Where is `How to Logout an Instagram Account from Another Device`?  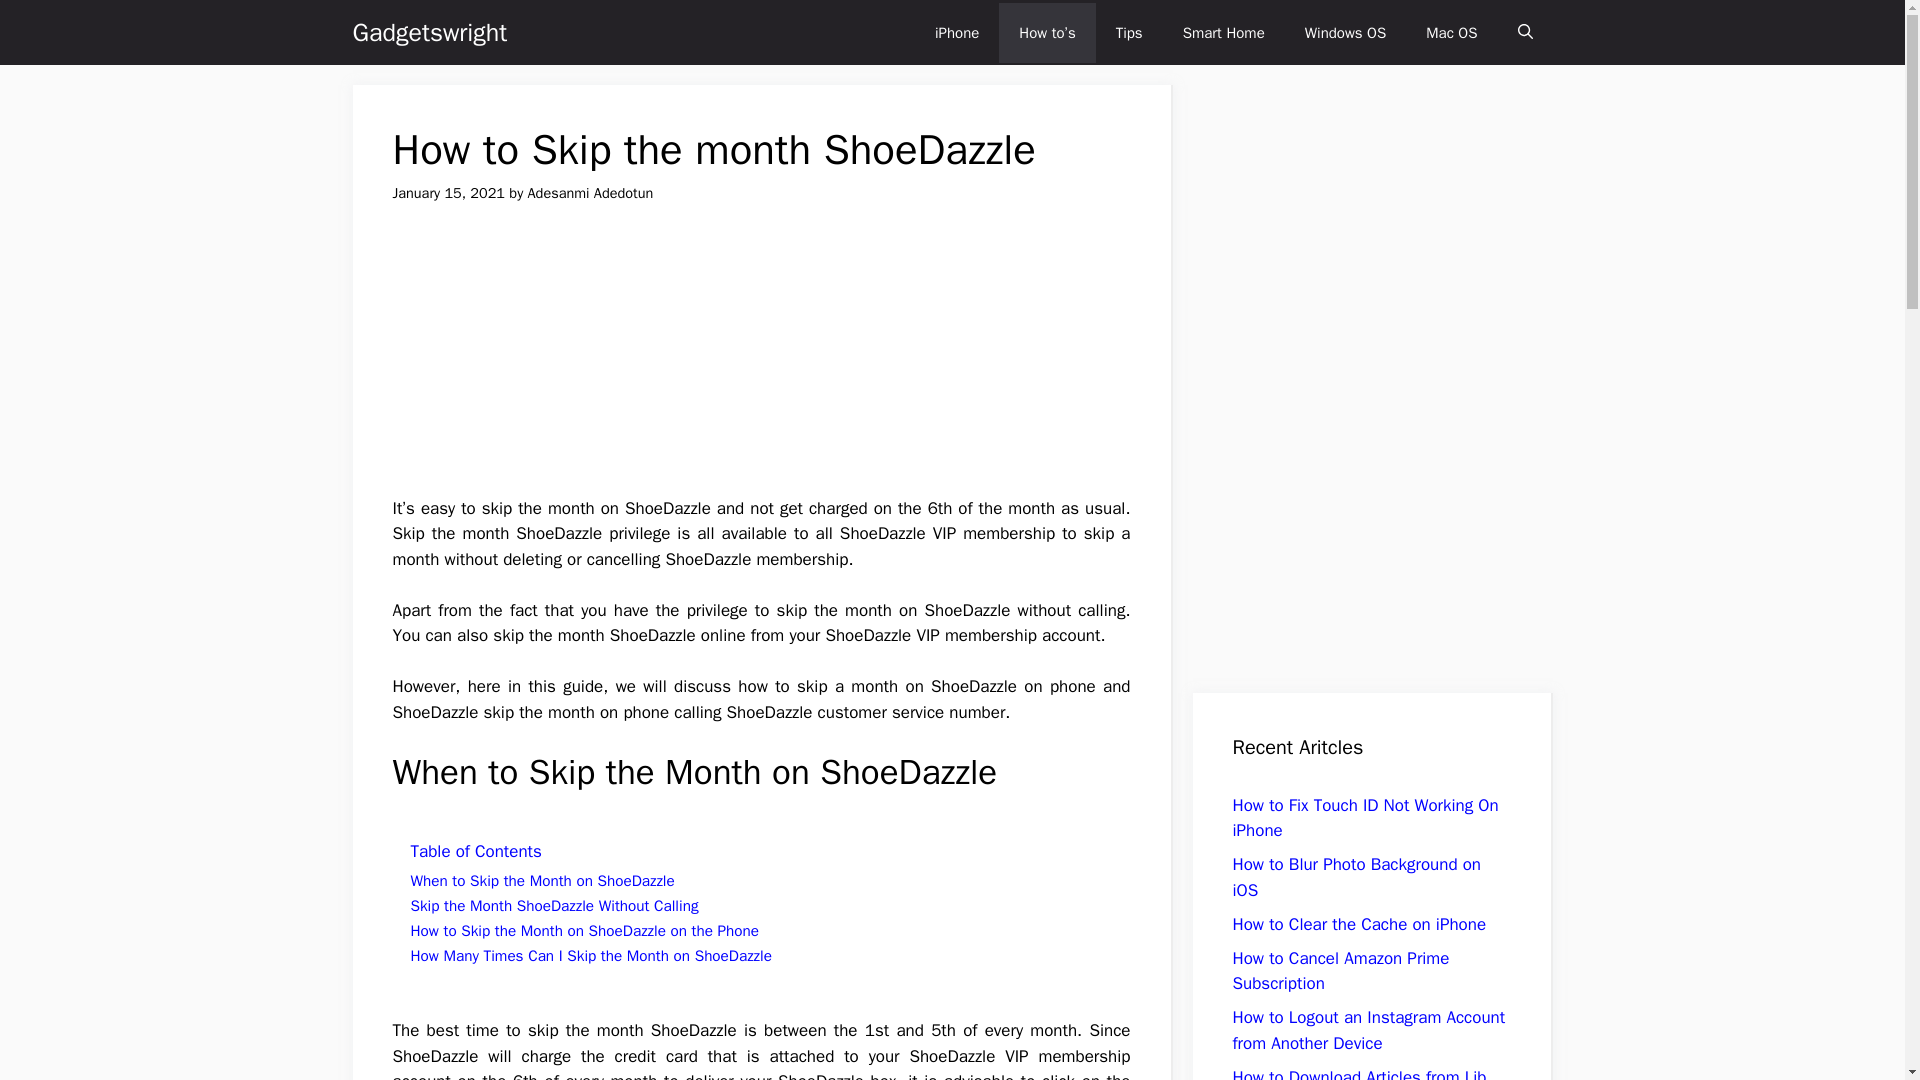 How to Logout an Instagram Account from Another Device is located at coordinates (1368, 1030).